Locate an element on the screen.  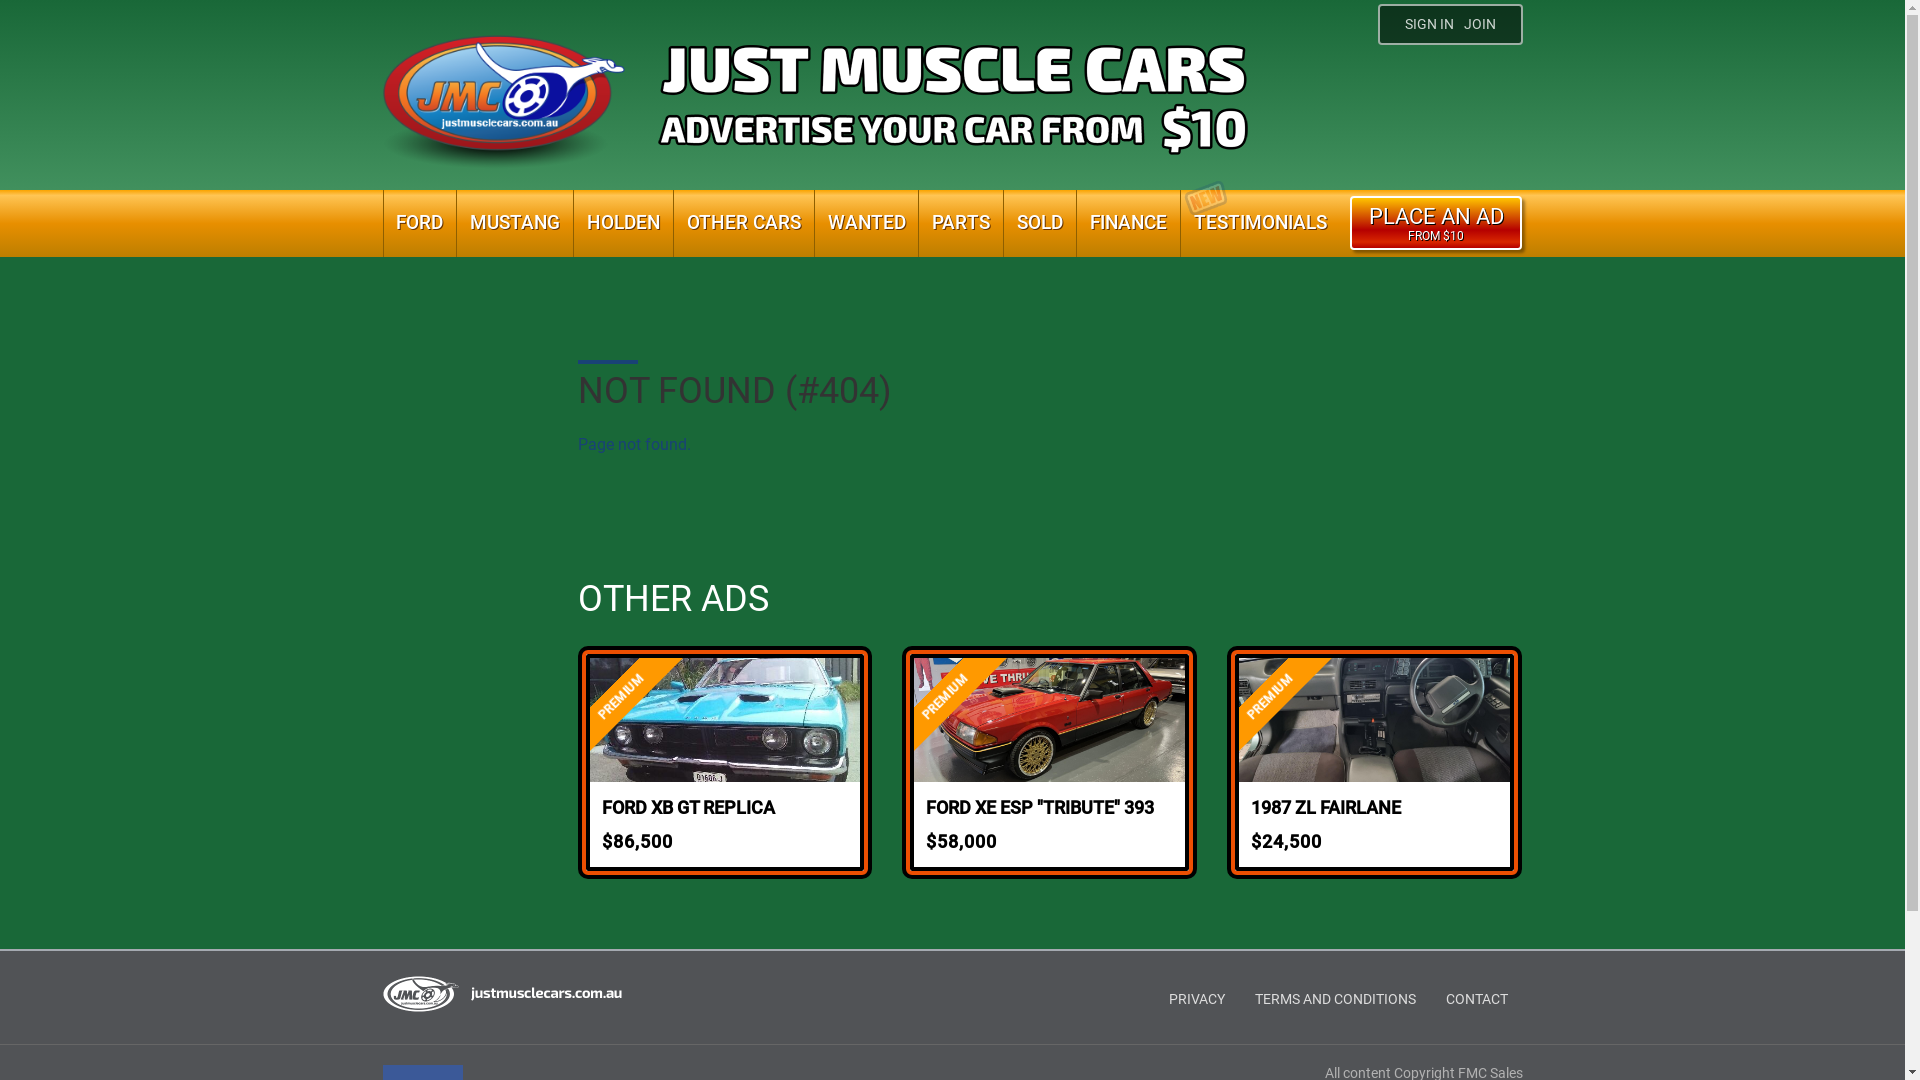
PLACE AN AD
FROM $10 is located at coordinates (1436, 223).